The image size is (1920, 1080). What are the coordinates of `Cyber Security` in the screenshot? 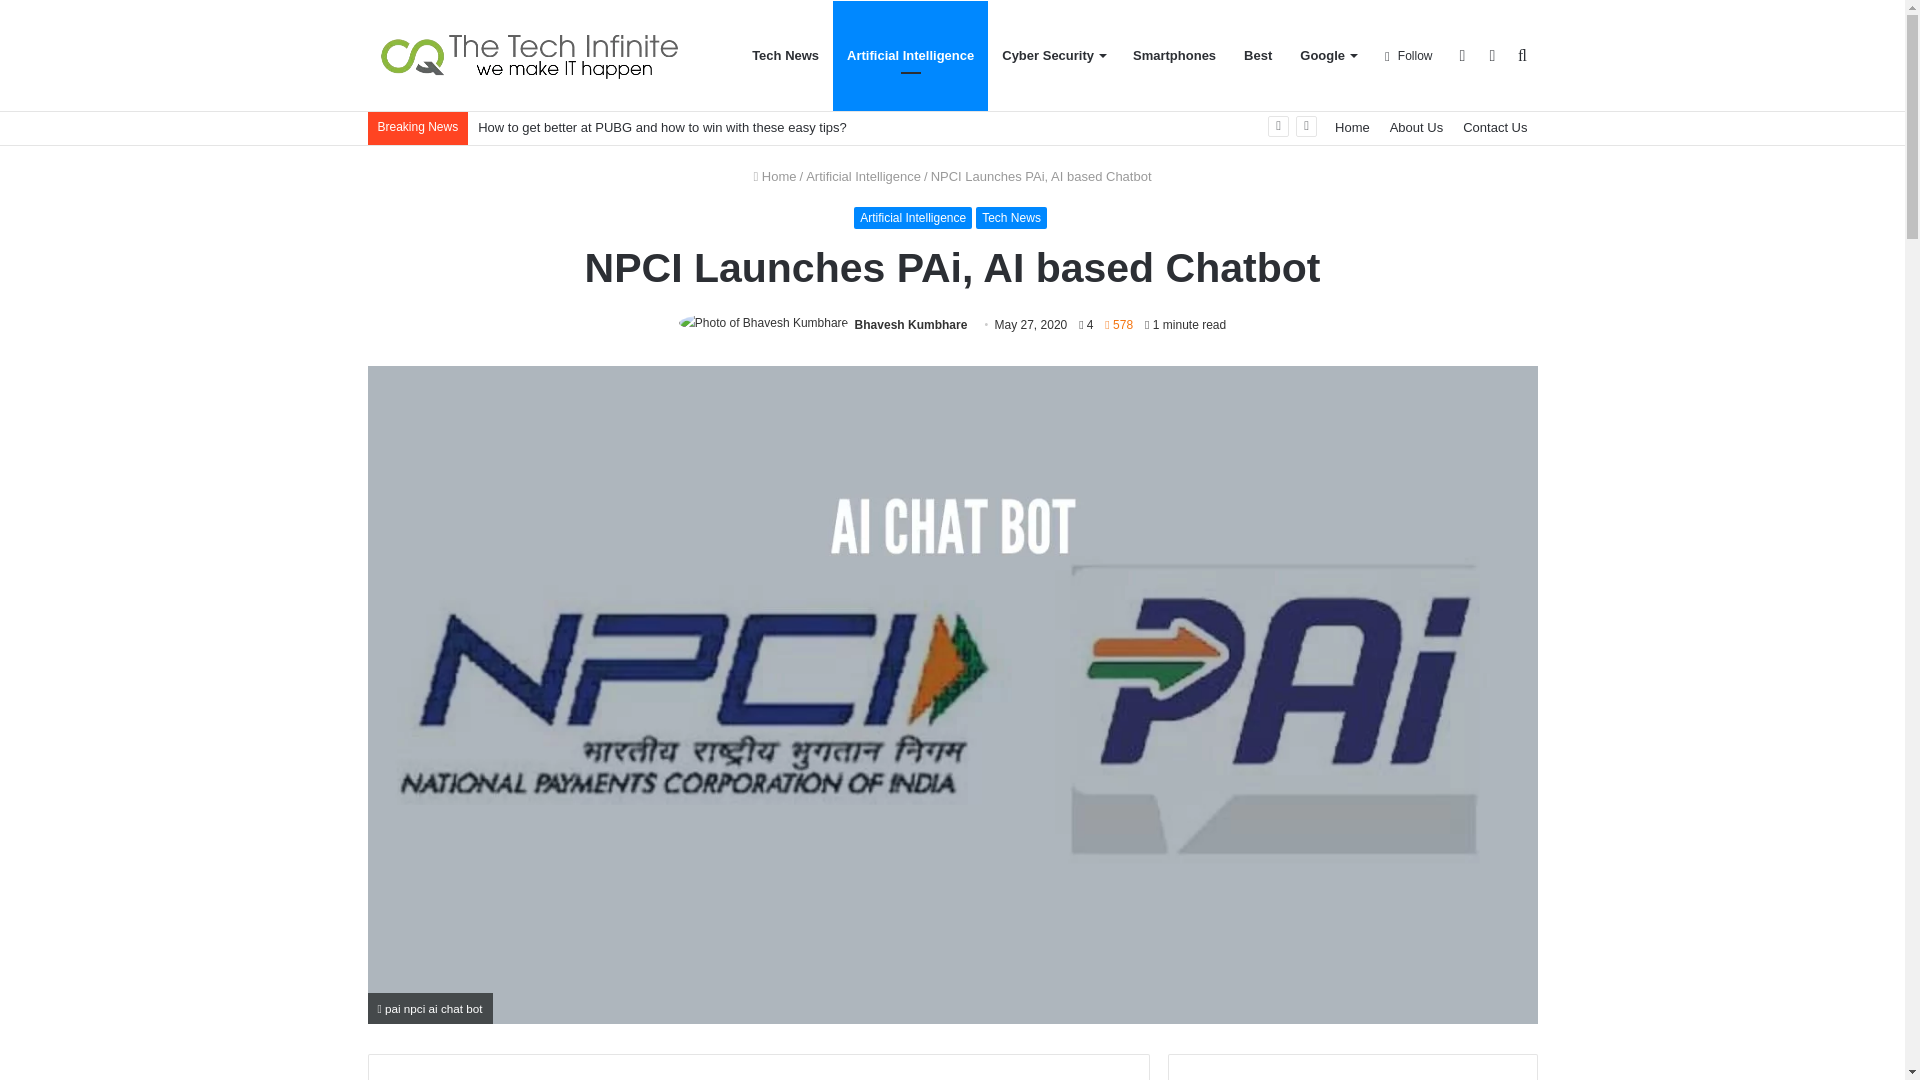 It's located at (1054, 56).